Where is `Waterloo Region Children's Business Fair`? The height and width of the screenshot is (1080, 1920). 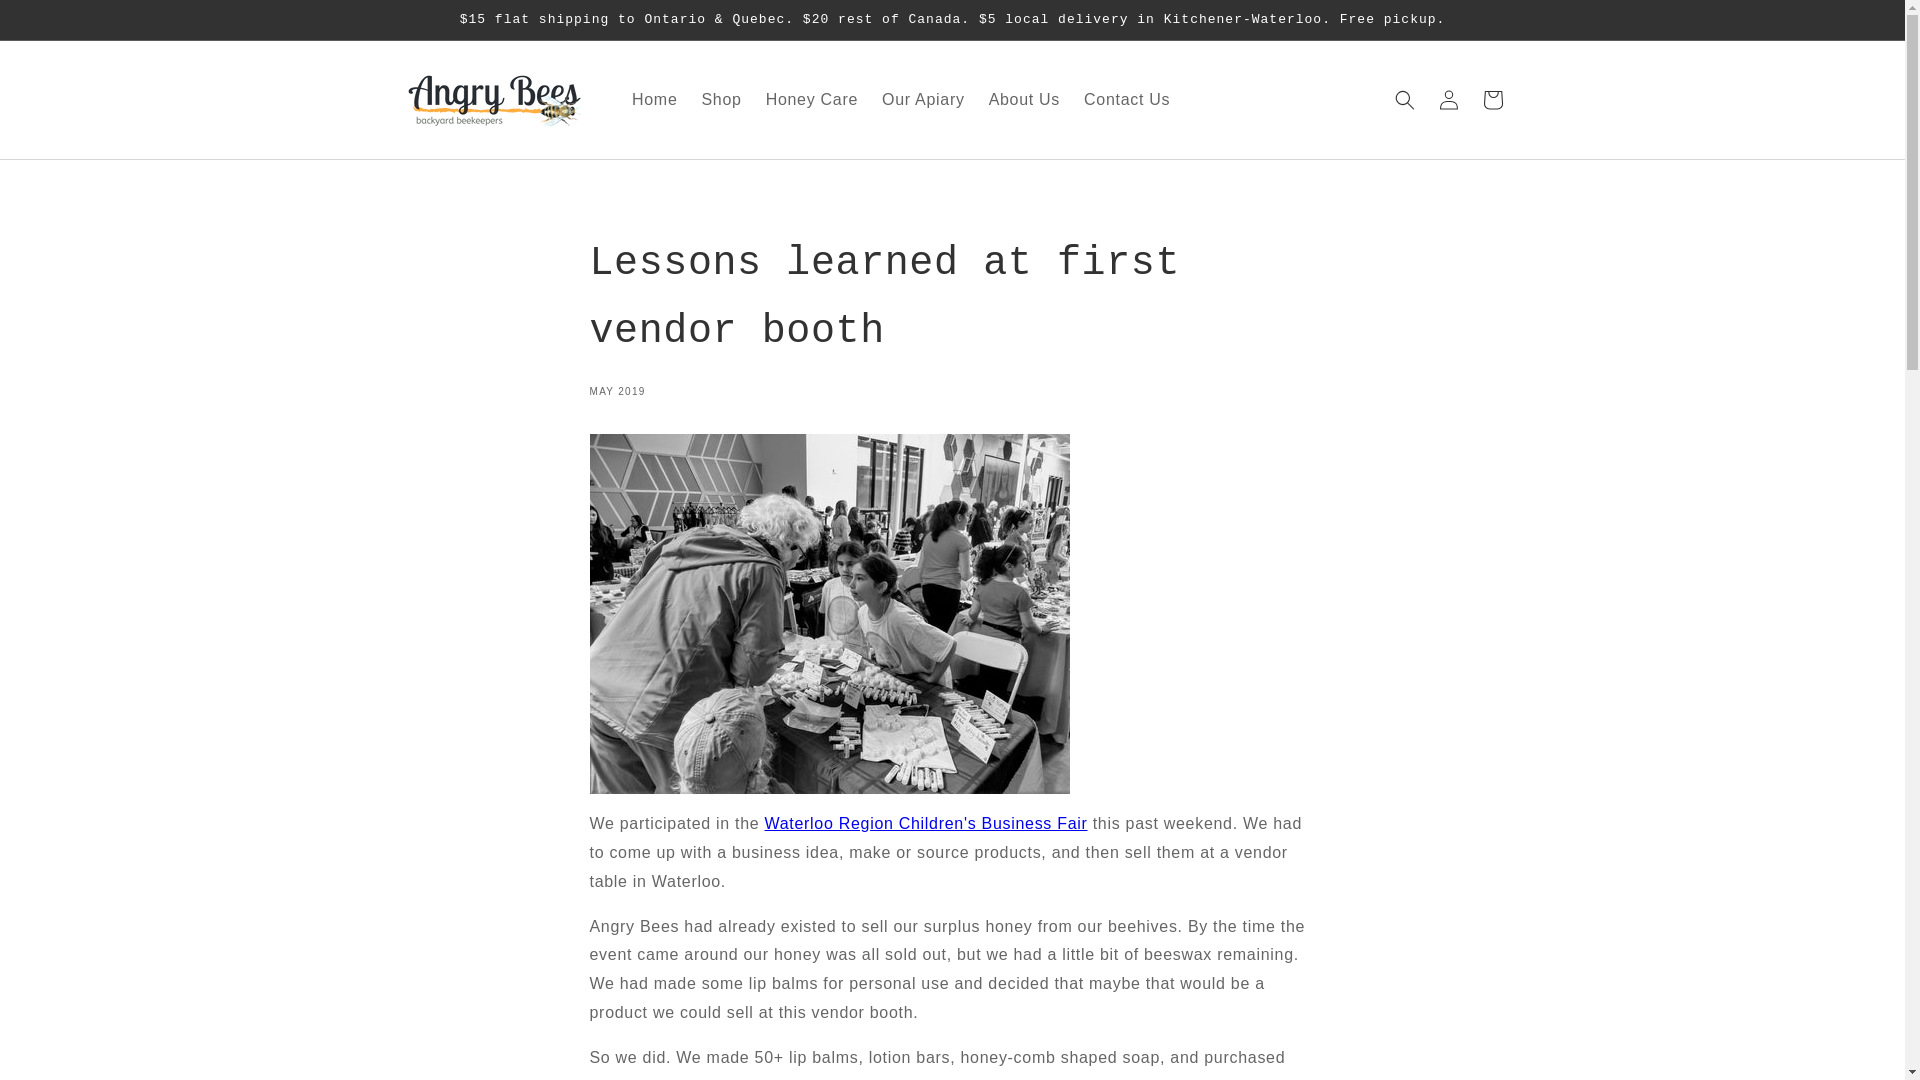
Waterloo Region Children's Business Fair is located at coordinates (926, 823).